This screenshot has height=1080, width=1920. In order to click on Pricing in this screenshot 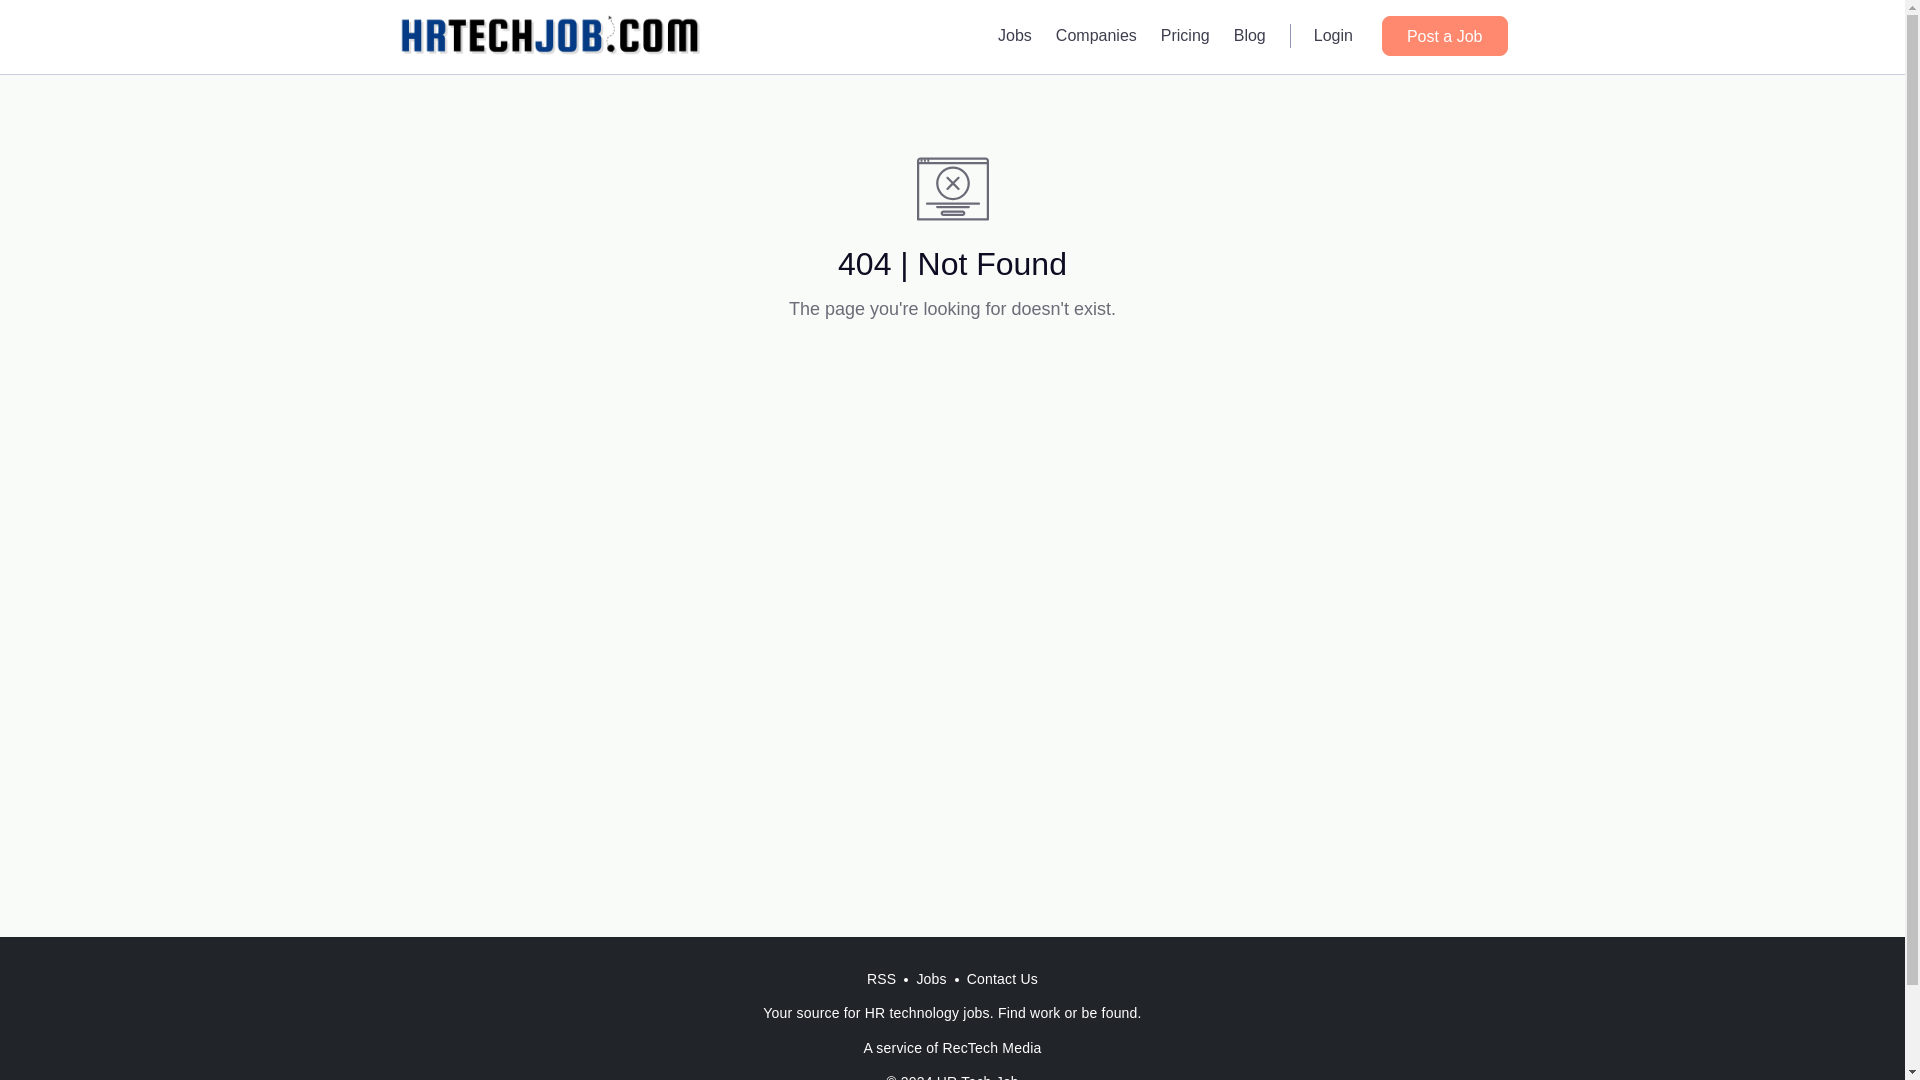, I will do `click(1184, 35)`.